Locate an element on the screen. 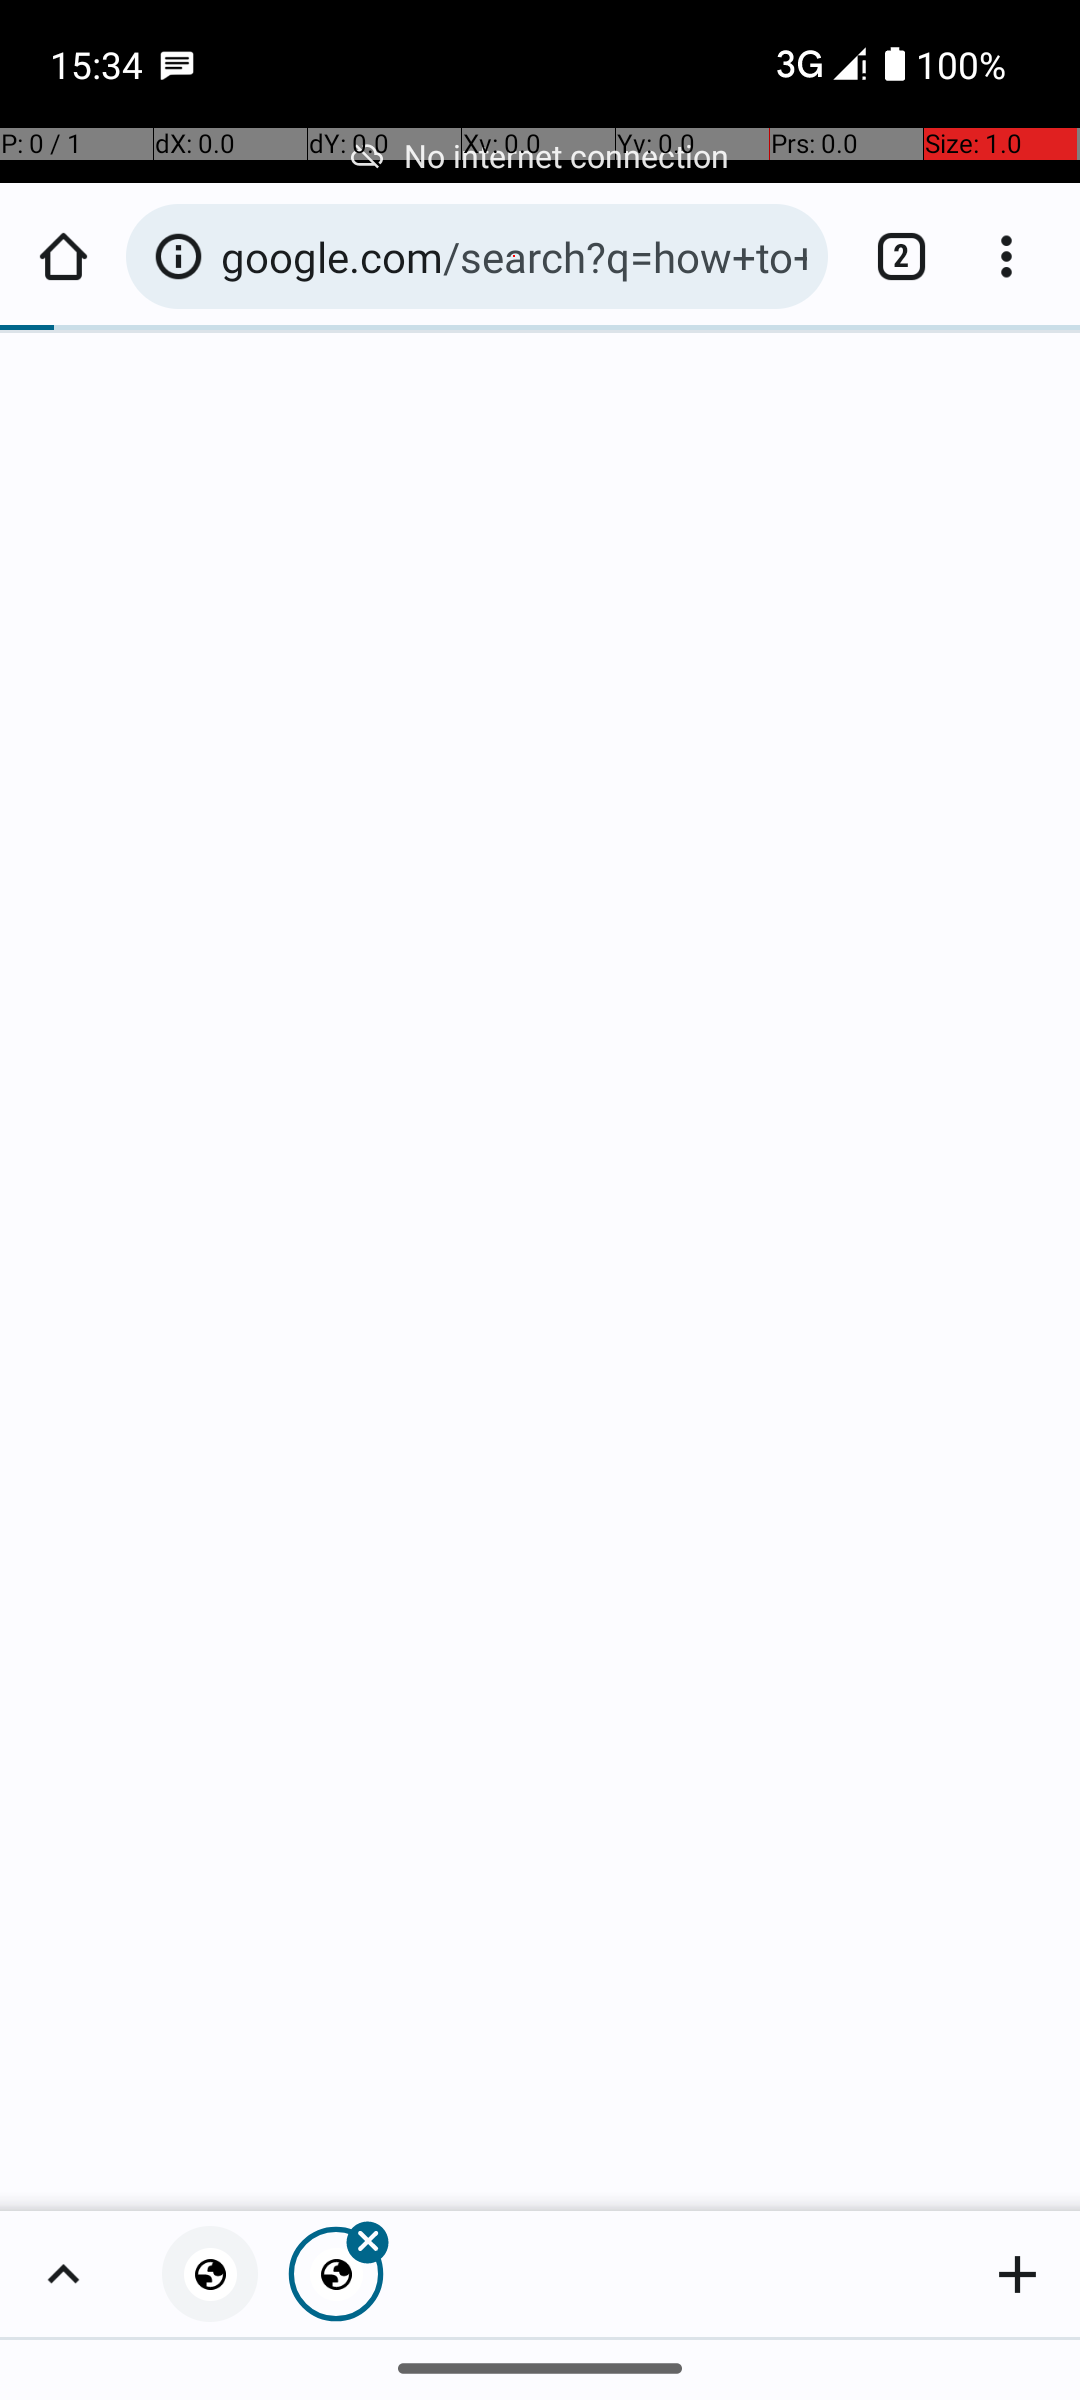 The width and height of the screenshot is (1080, 2400). google.com/search?q=how+to+fix+no+internet+connection+on+chrome&oq=how+to+fix+no+internet+connection+on+chrome&aqs=chrome..69i57.1447j0j4&client=ms-unknown&sourceid=chrome-mobile&ie=UTF-8 is located at coordinates (514, 256).